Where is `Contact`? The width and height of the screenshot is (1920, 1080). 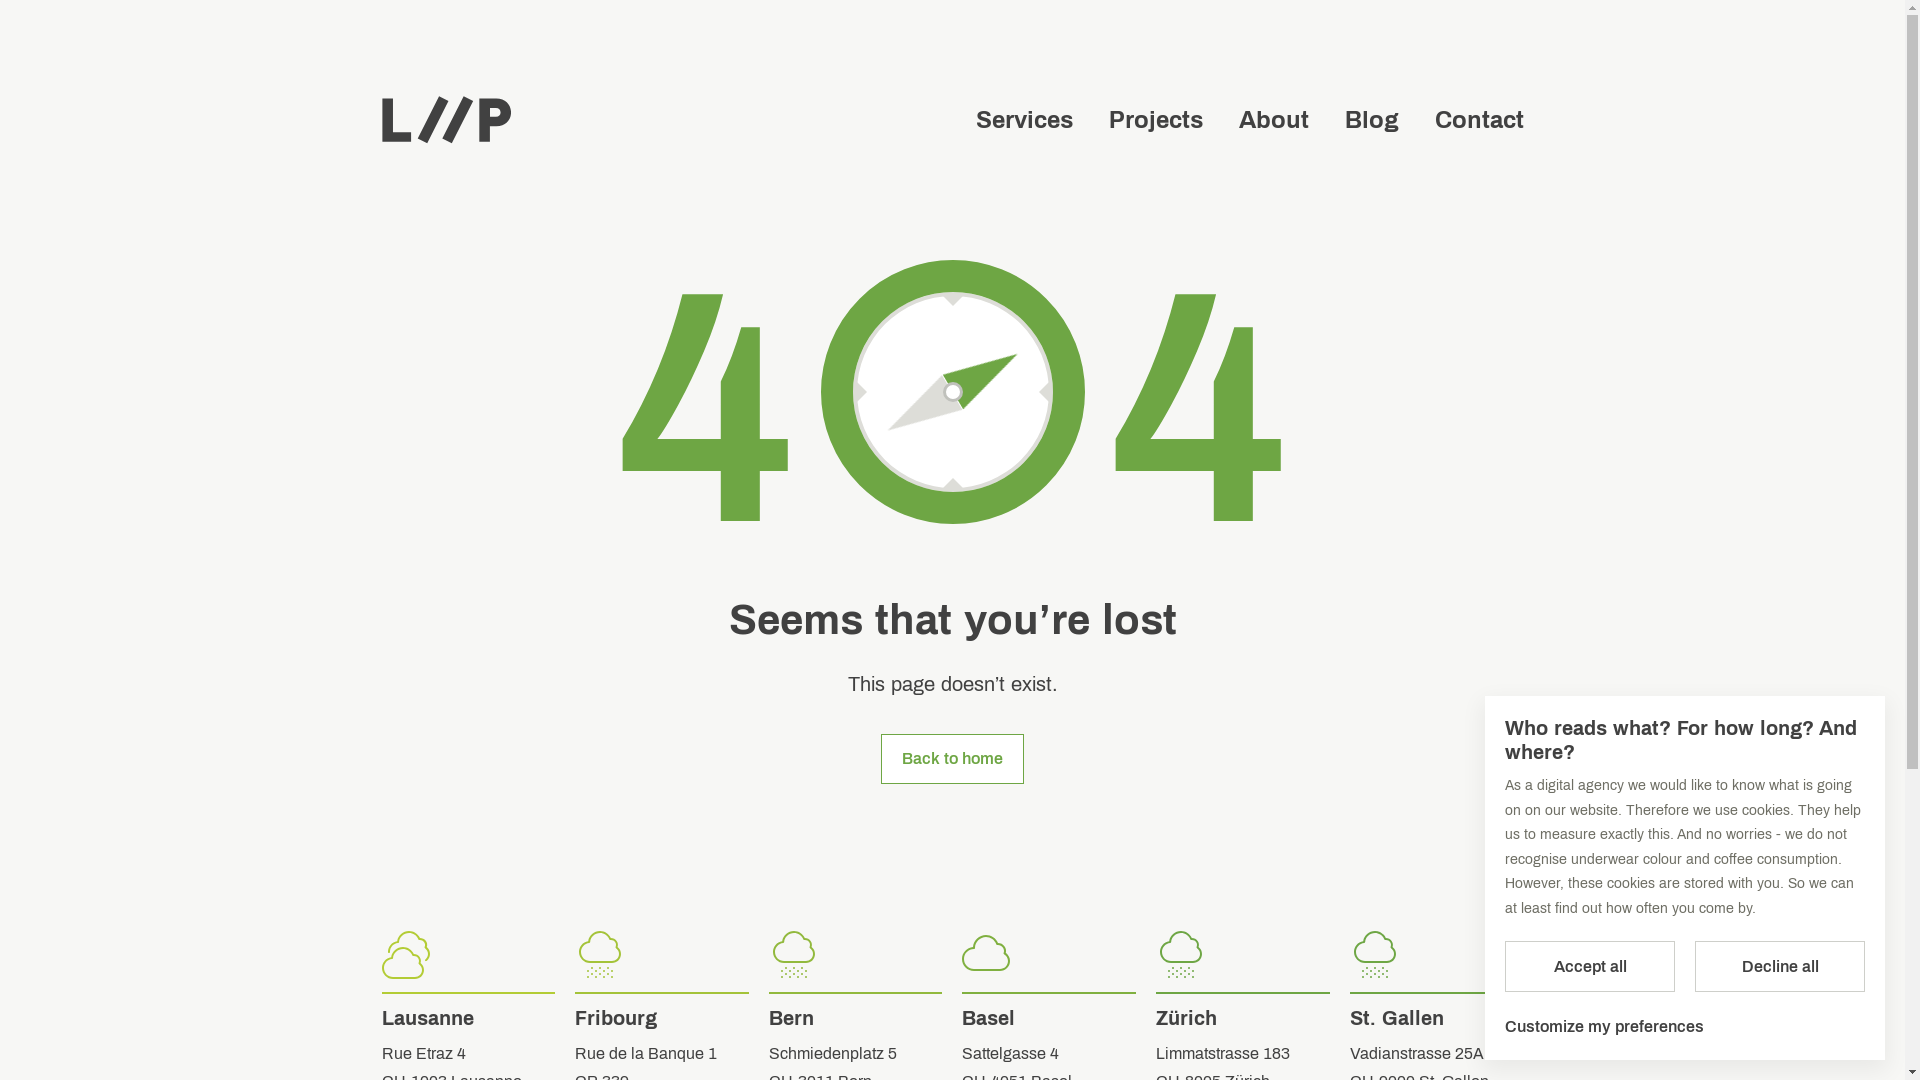 Contact is located at coordinates (1478, 120).